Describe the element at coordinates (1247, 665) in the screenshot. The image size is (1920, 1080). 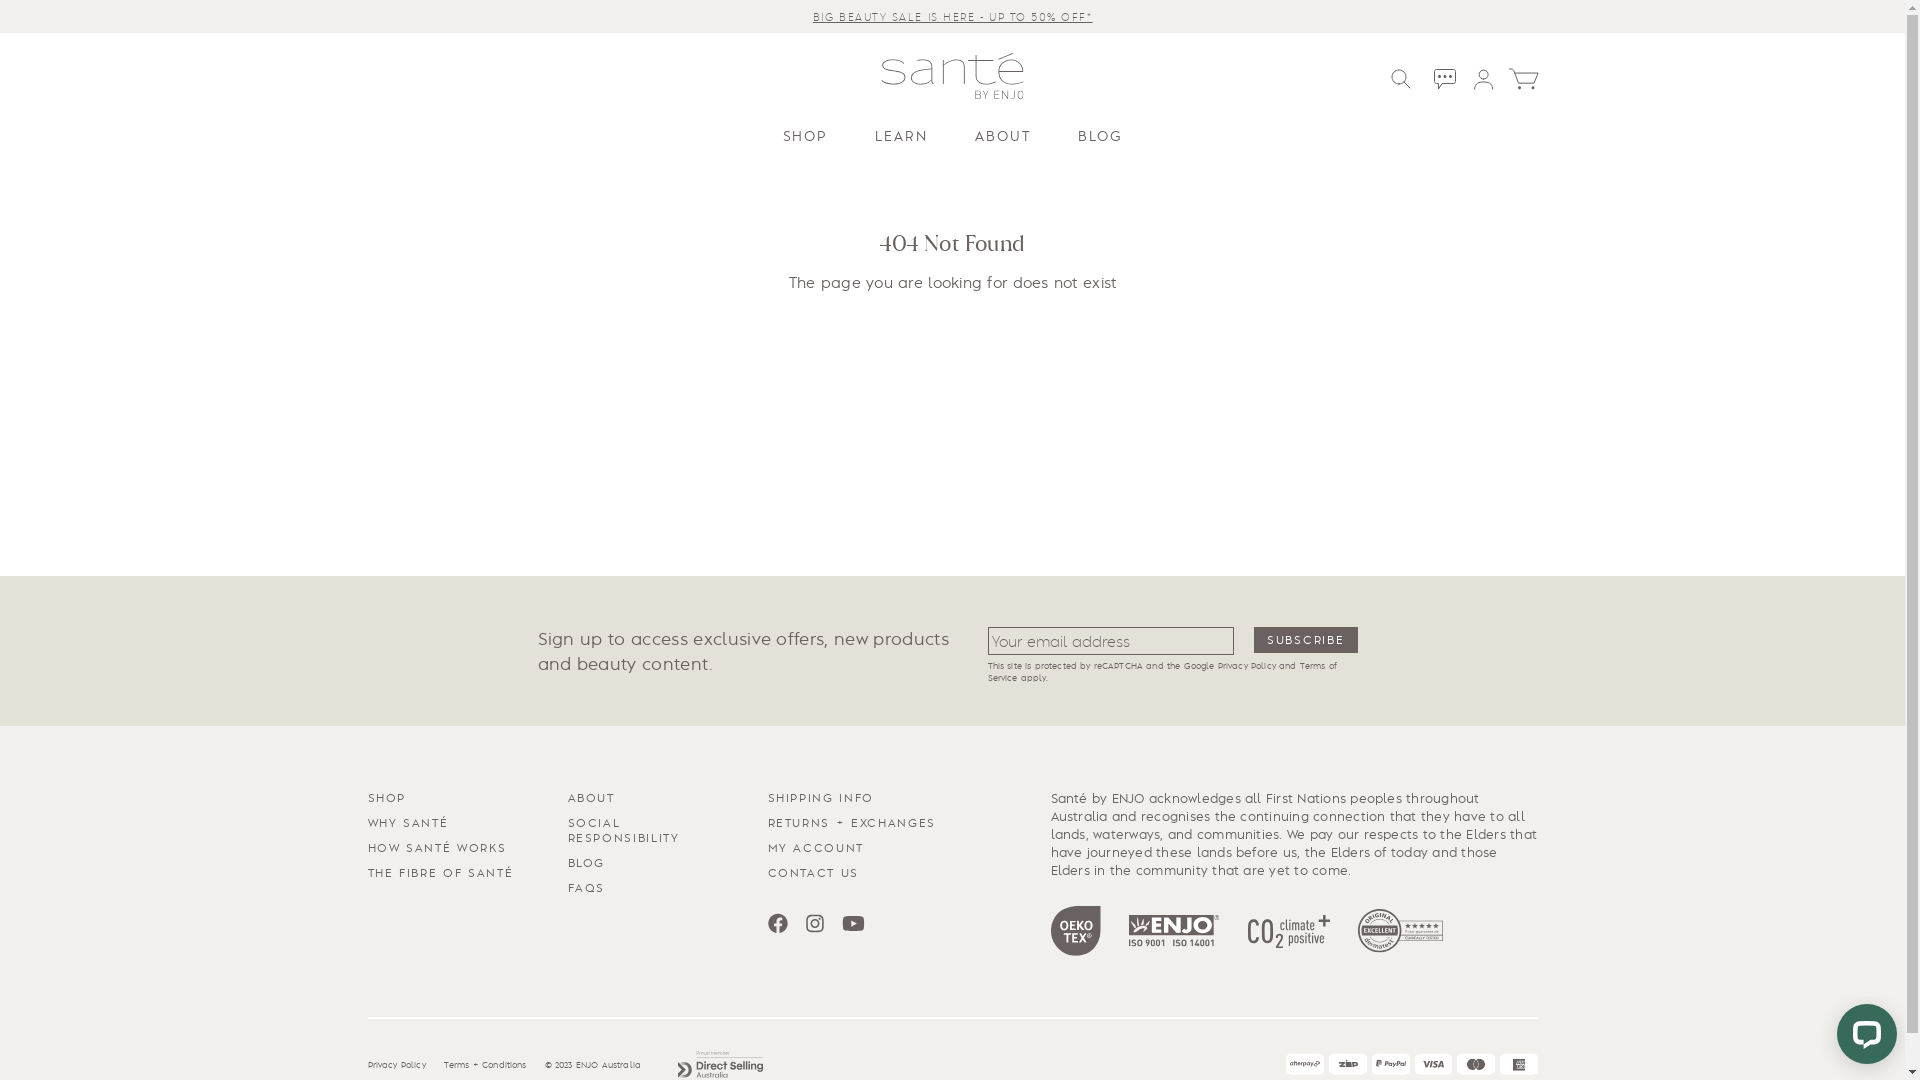
I see `Privacy Policy` at that location.